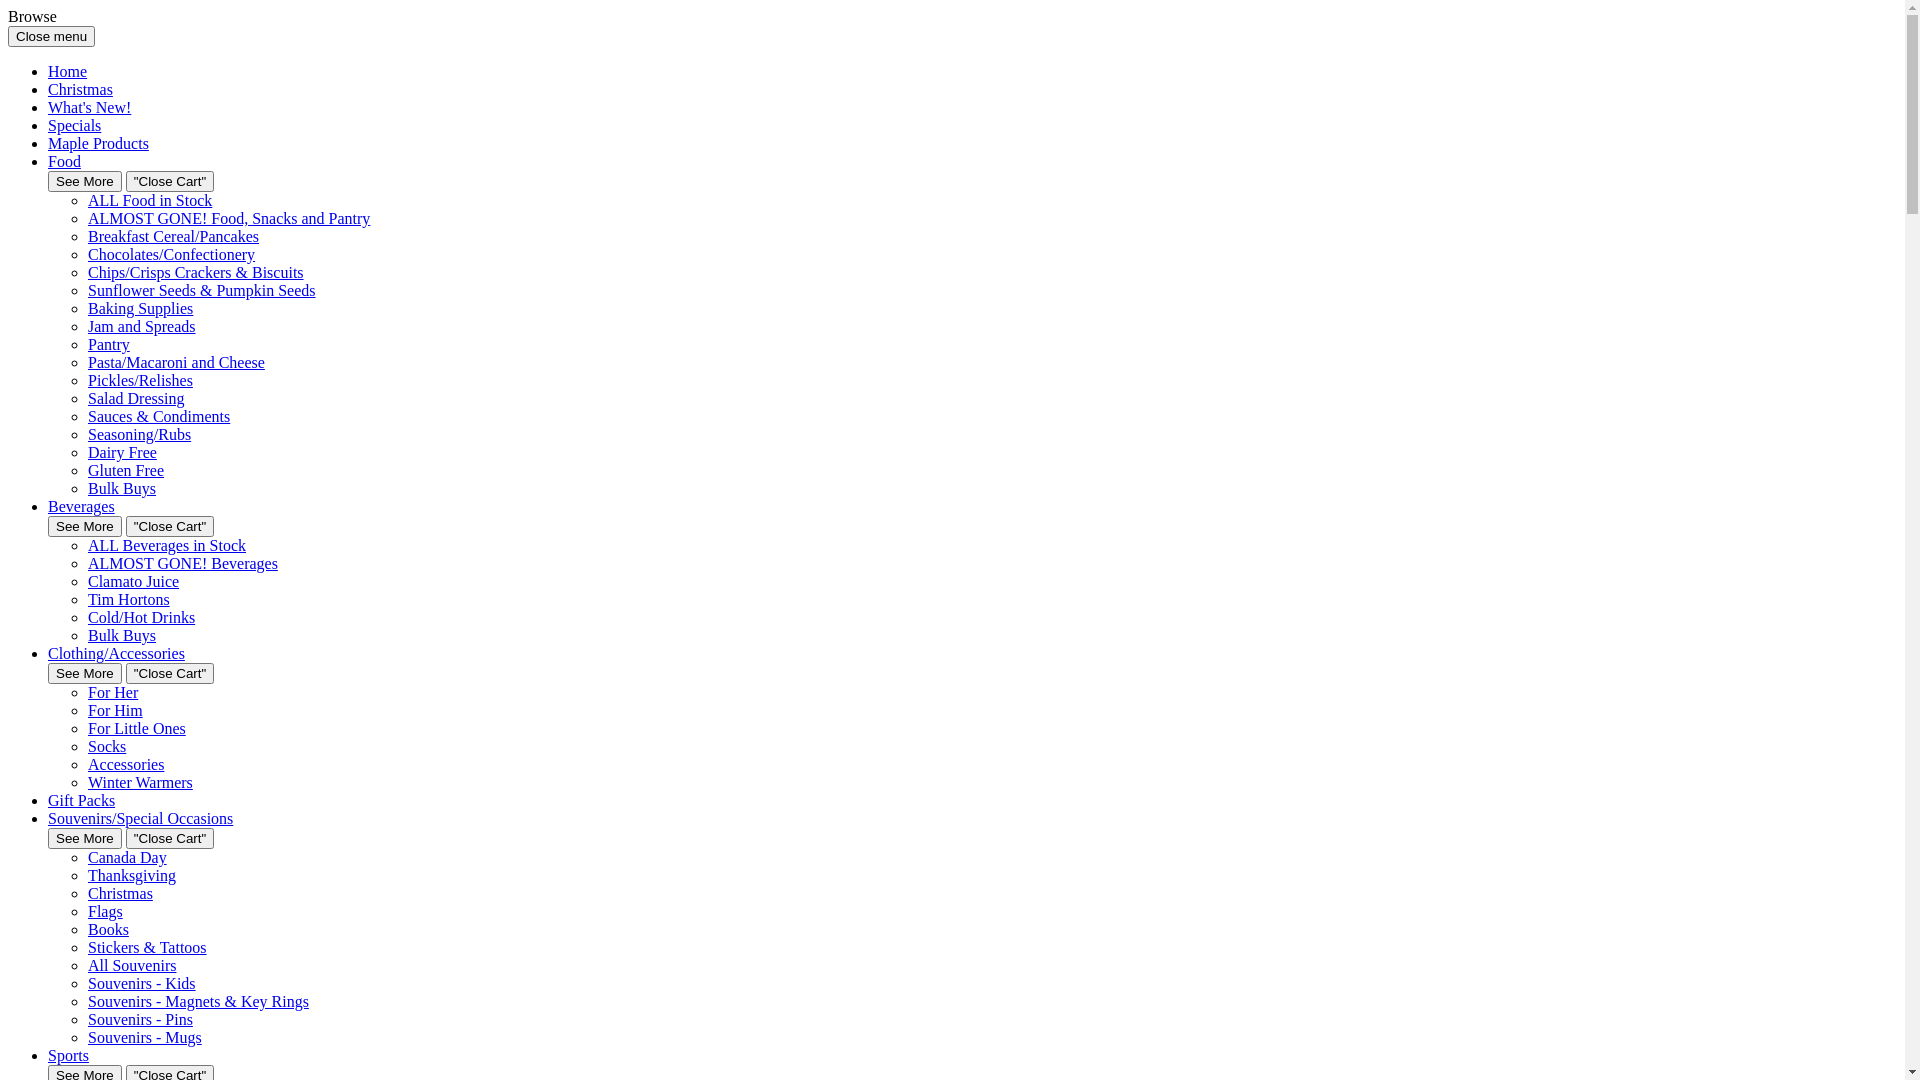 Image resolution: width=1920 pixels, height=1080 pixels. Describe the element at coordinates (170, 182) in the screenshot. I see `"Close Cart"` at that location.